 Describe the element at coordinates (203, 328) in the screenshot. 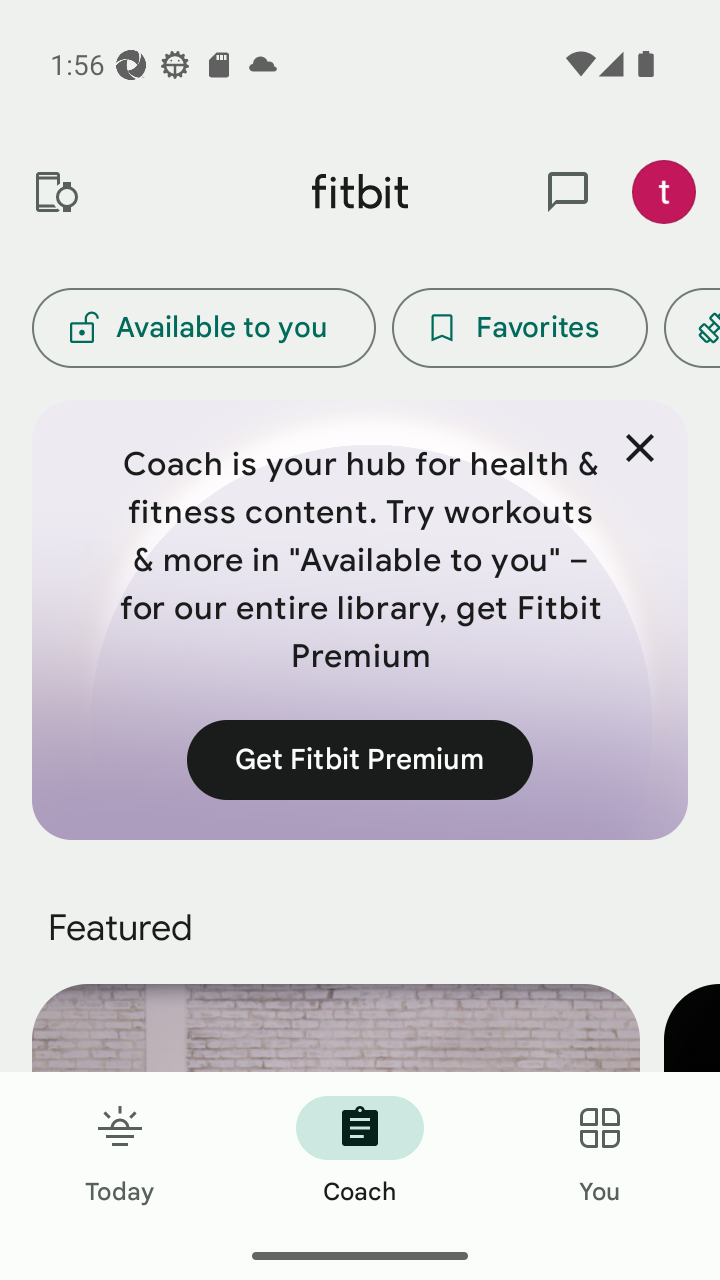

I see `Available to you` at that location.